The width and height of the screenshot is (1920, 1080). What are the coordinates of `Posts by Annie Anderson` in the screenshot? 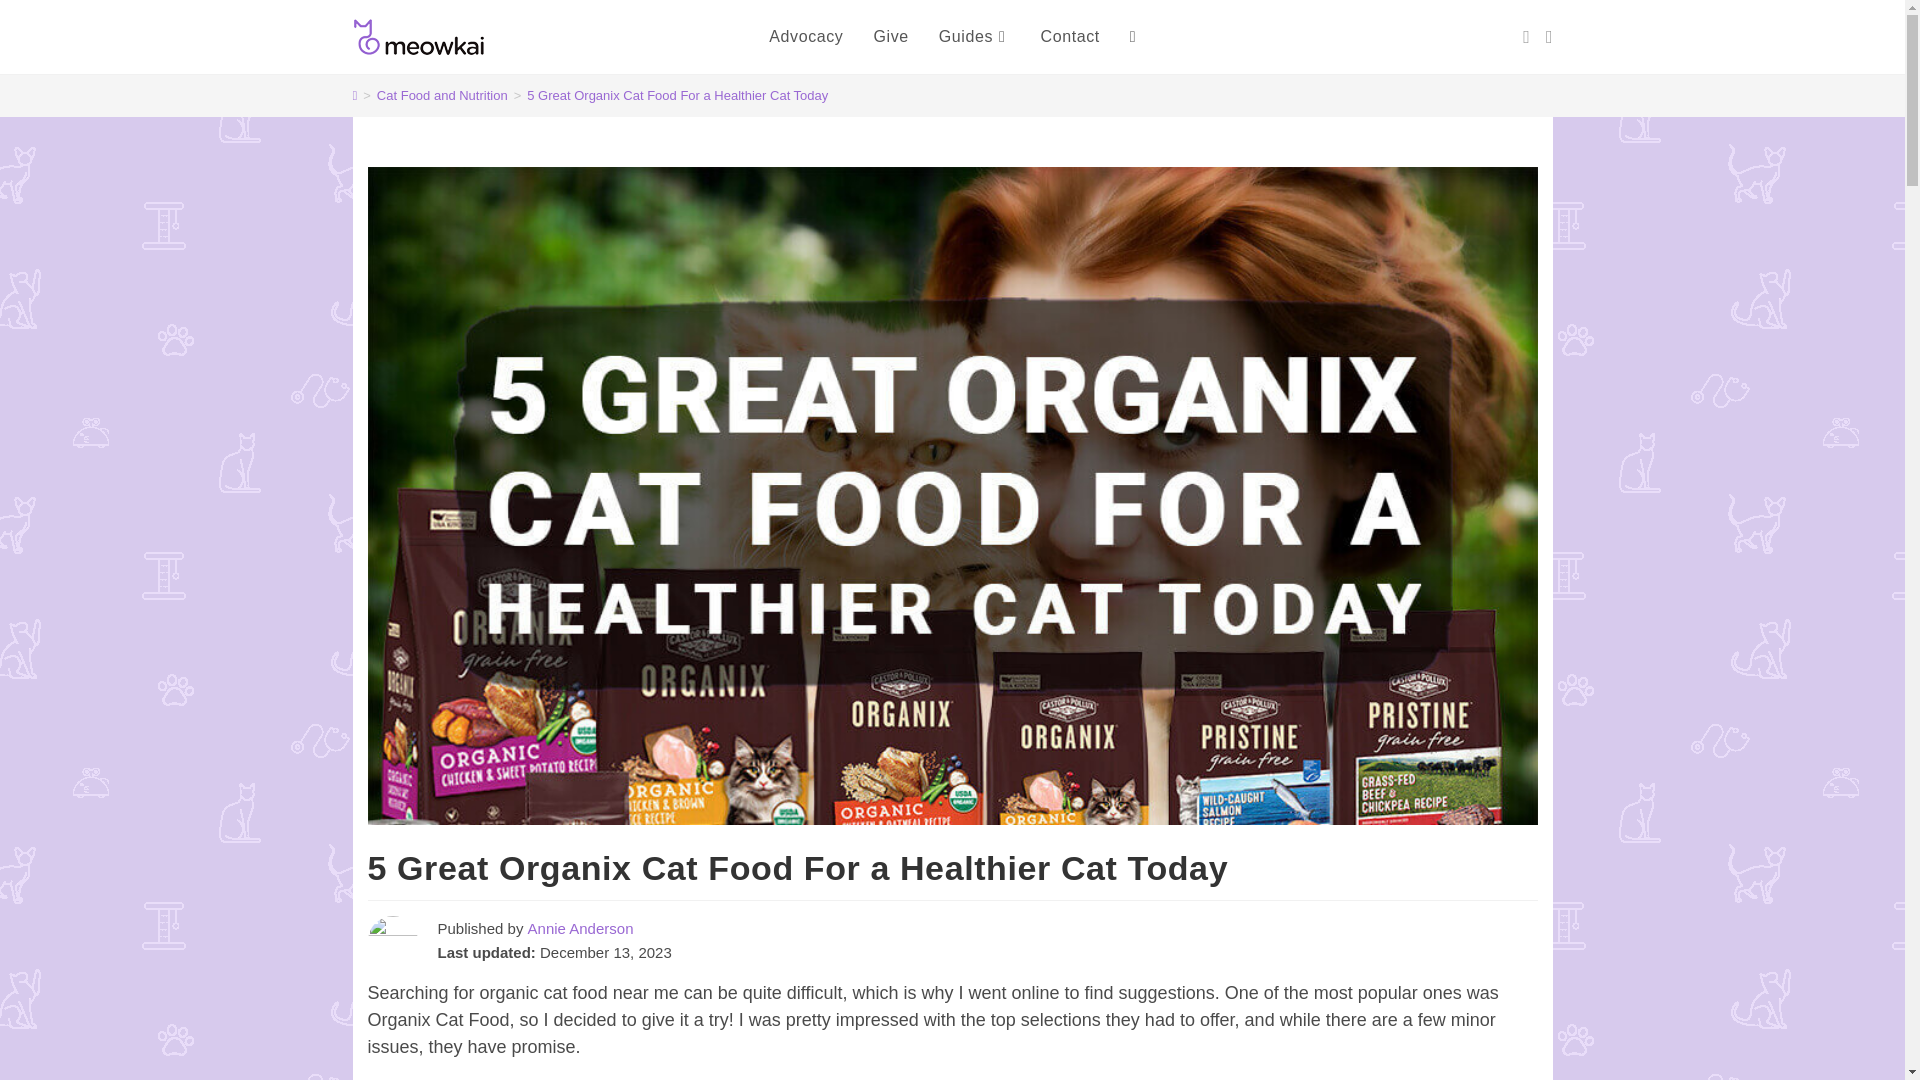 It's located at (580, 928).